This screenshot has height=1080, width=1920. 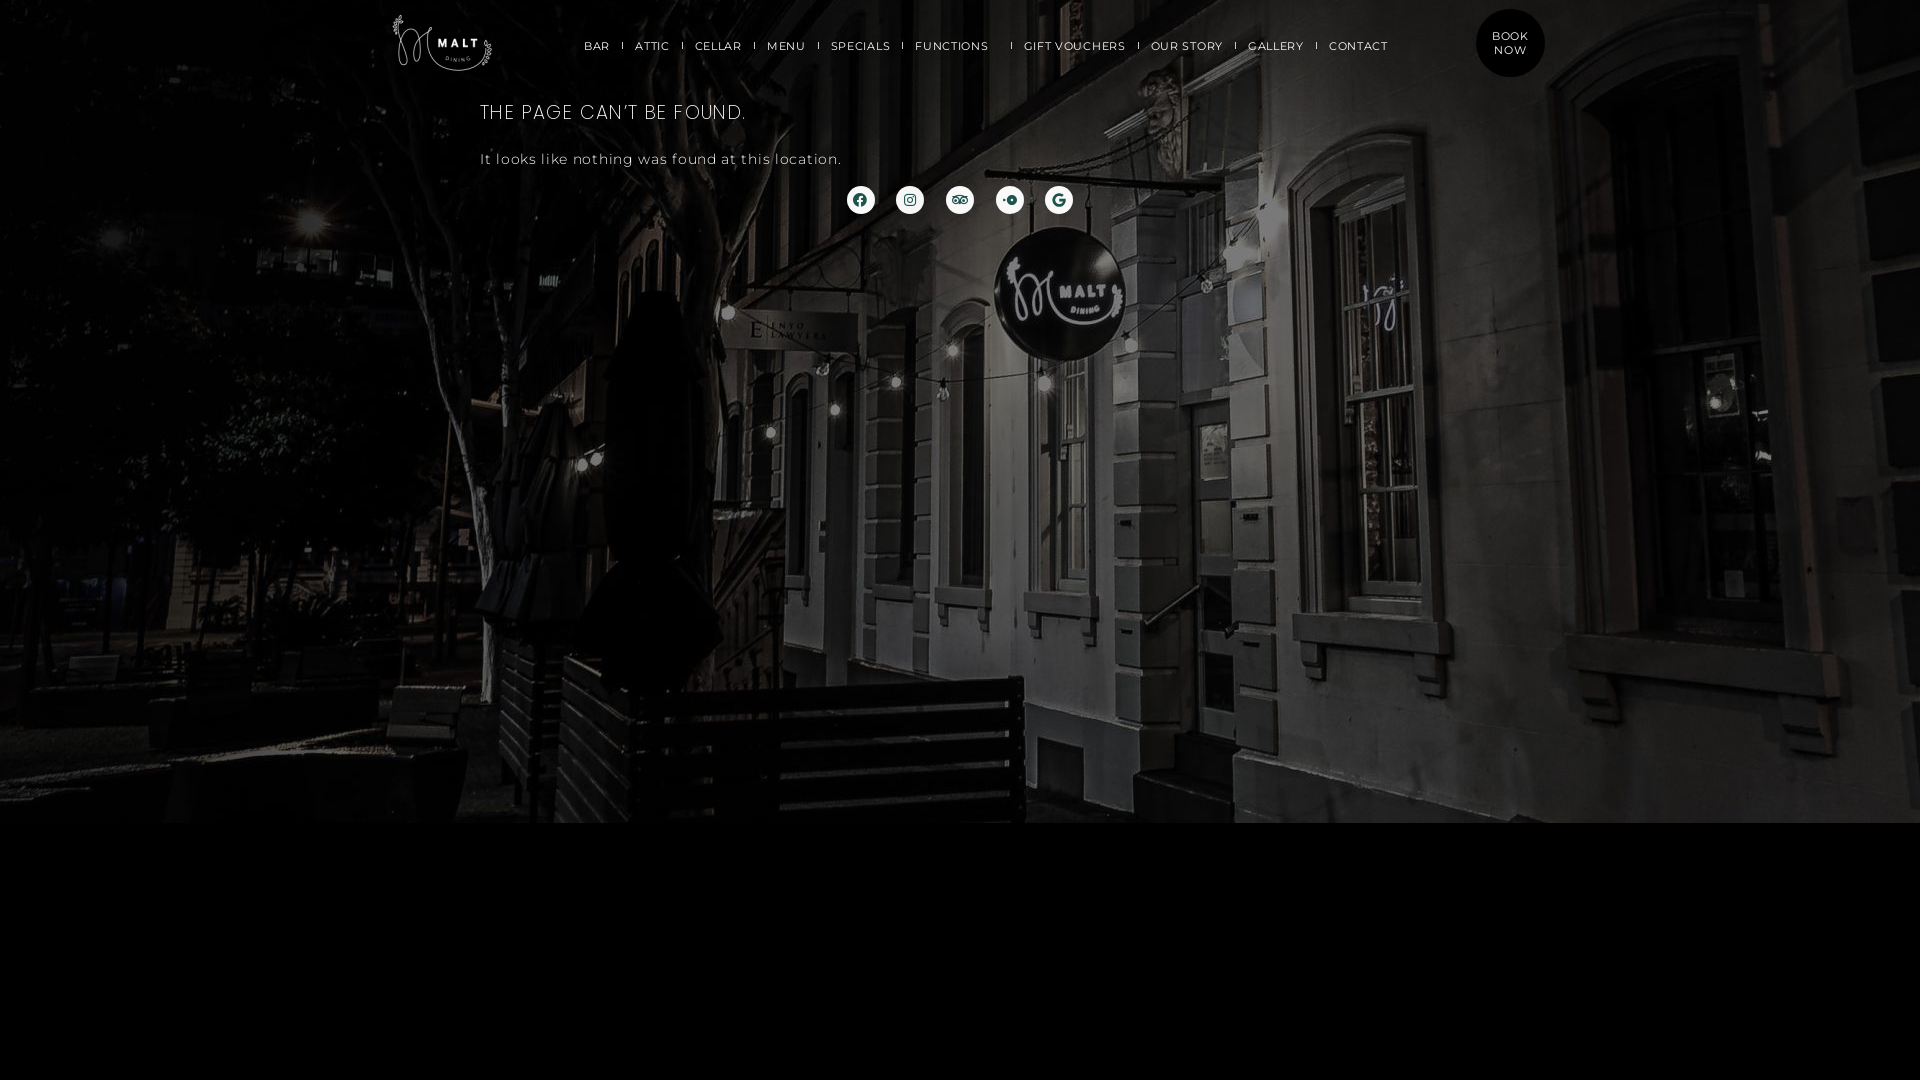 What do you see at coordinates (718, 45) in the screenshot?
I see `CELLAR` at bounding box center [718, 45].